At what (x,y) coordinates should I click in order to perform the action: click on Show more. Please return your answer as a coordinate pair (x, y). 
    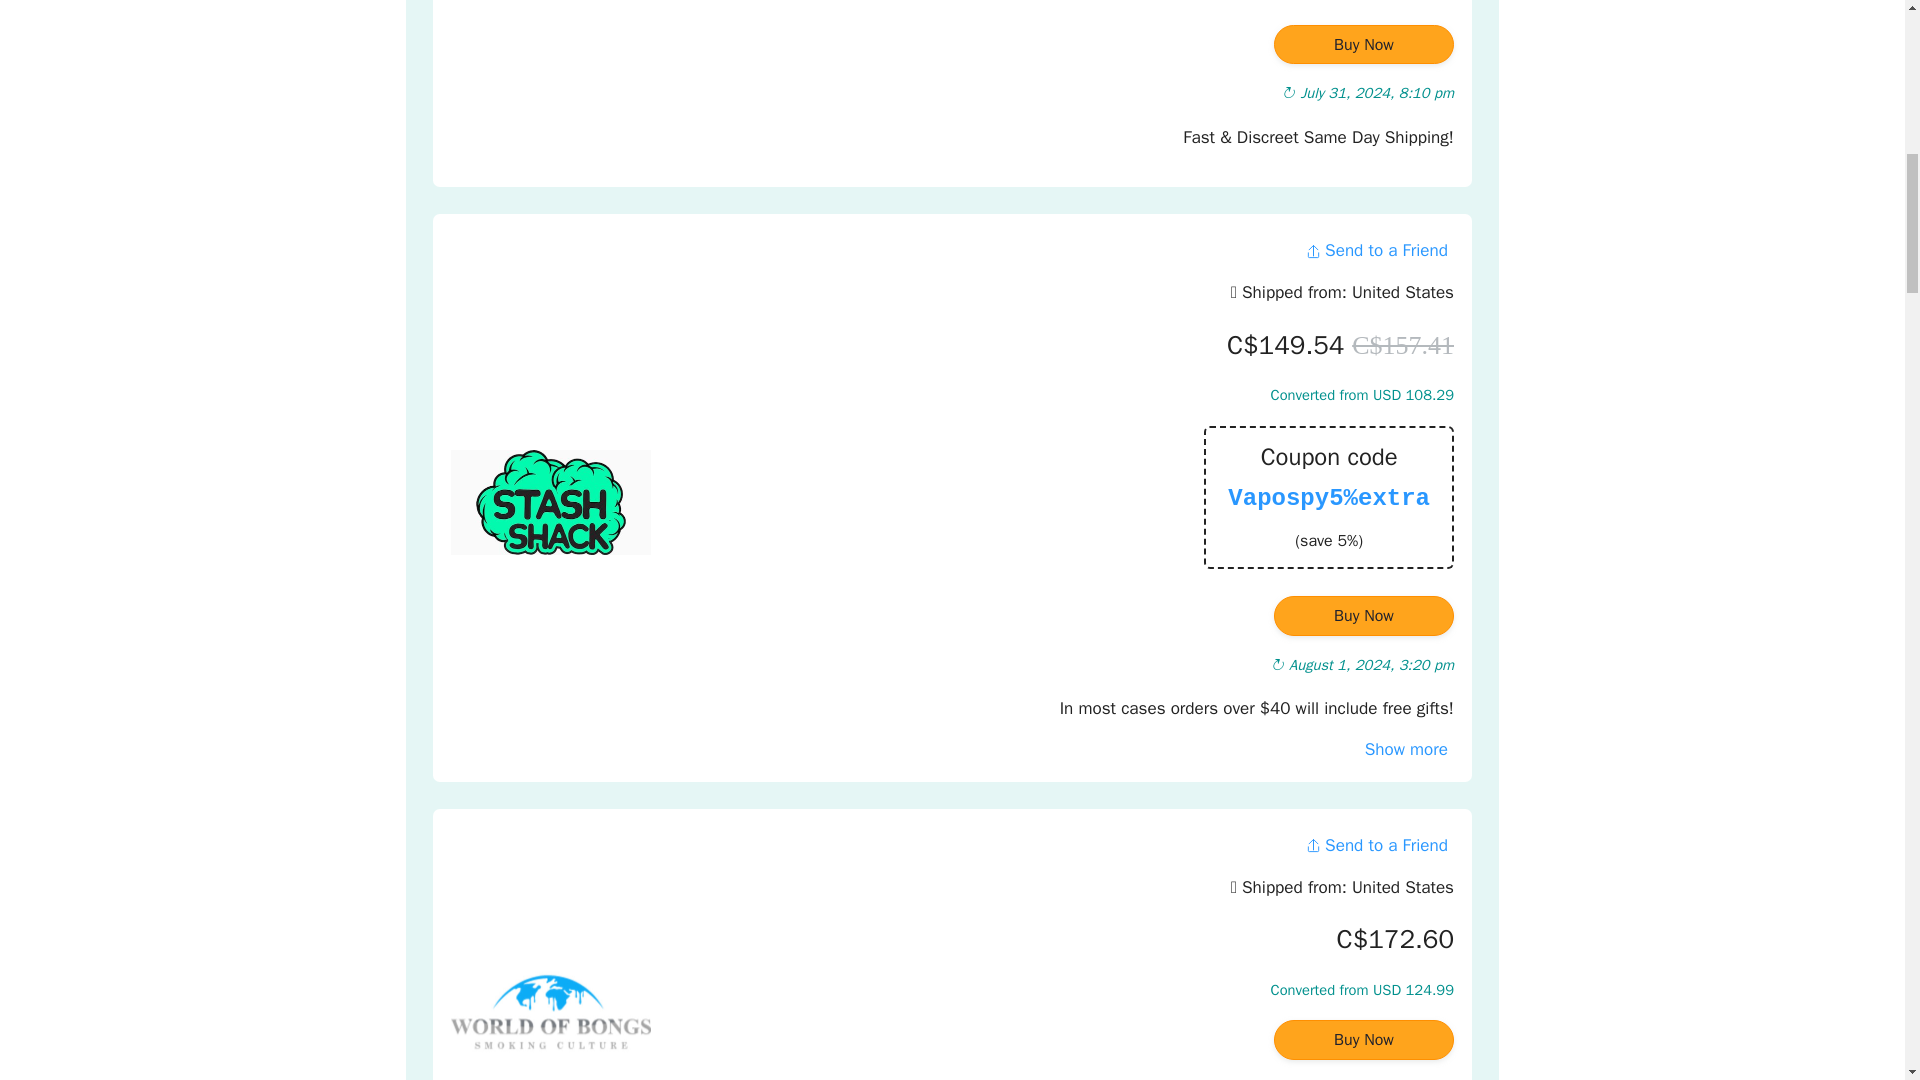
    Looking at the image, I should click on (1406, 749).